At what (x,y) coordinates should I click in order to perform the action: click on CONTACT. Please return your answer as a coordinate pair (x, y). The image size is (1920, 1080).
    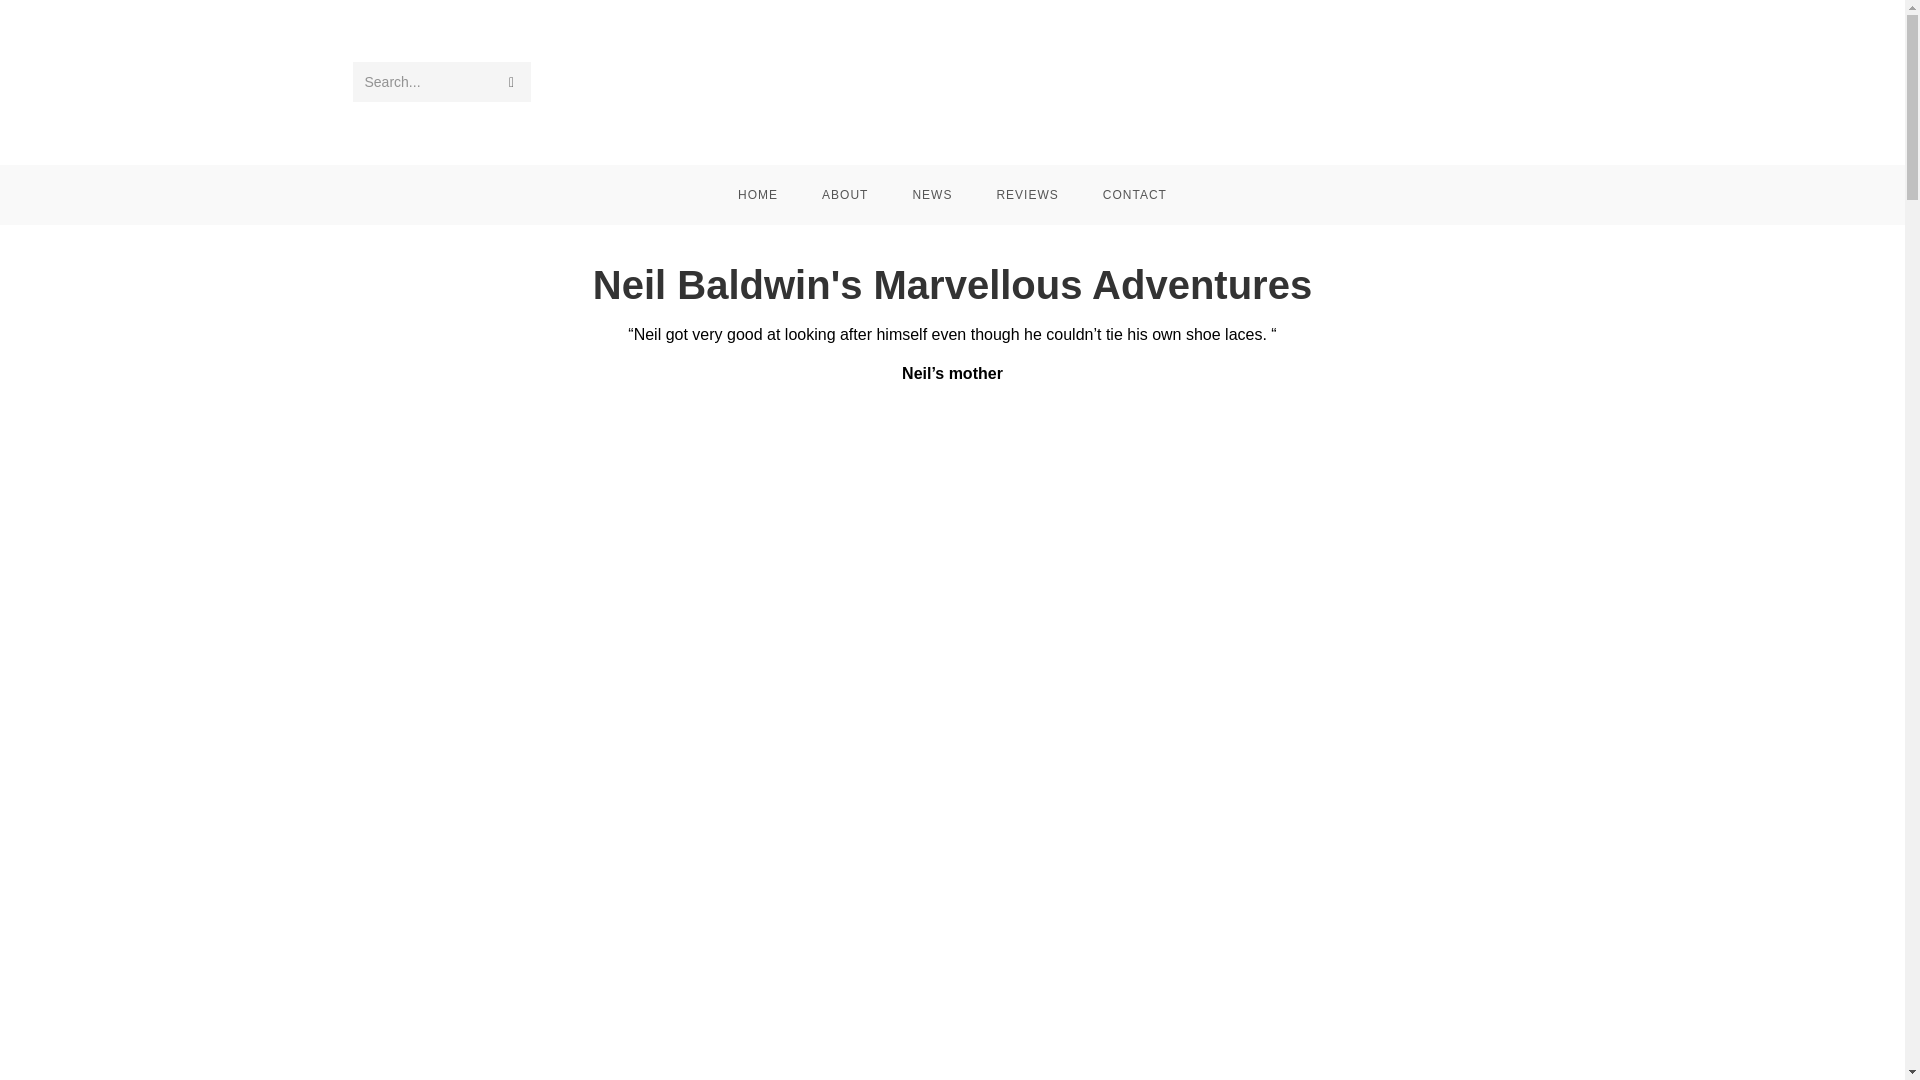
    Looking at the image, I should click on (1134, 194).